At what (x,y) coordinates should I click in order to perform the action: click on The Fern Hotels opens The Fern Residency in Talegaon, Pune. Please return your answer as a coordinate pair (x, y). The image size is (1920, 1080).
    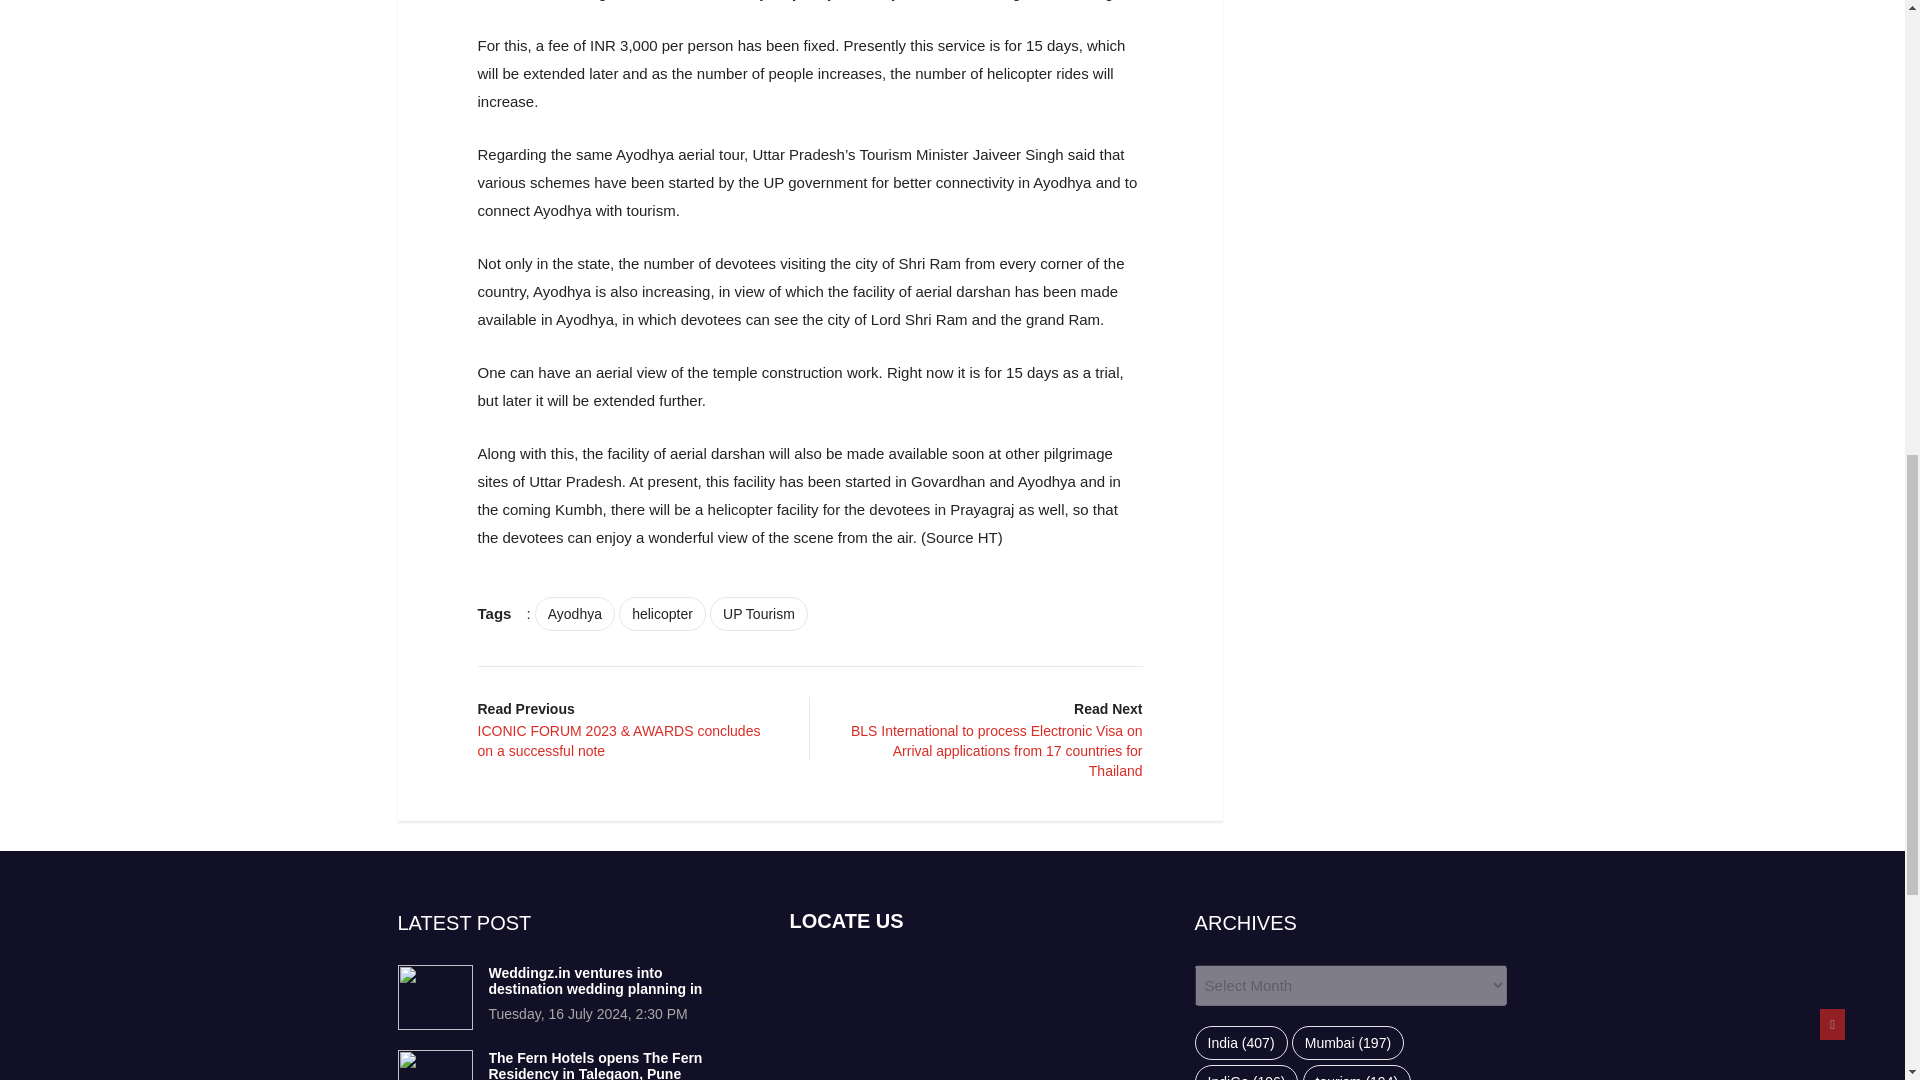
    Looking at the image, I should click on (434, 1064).